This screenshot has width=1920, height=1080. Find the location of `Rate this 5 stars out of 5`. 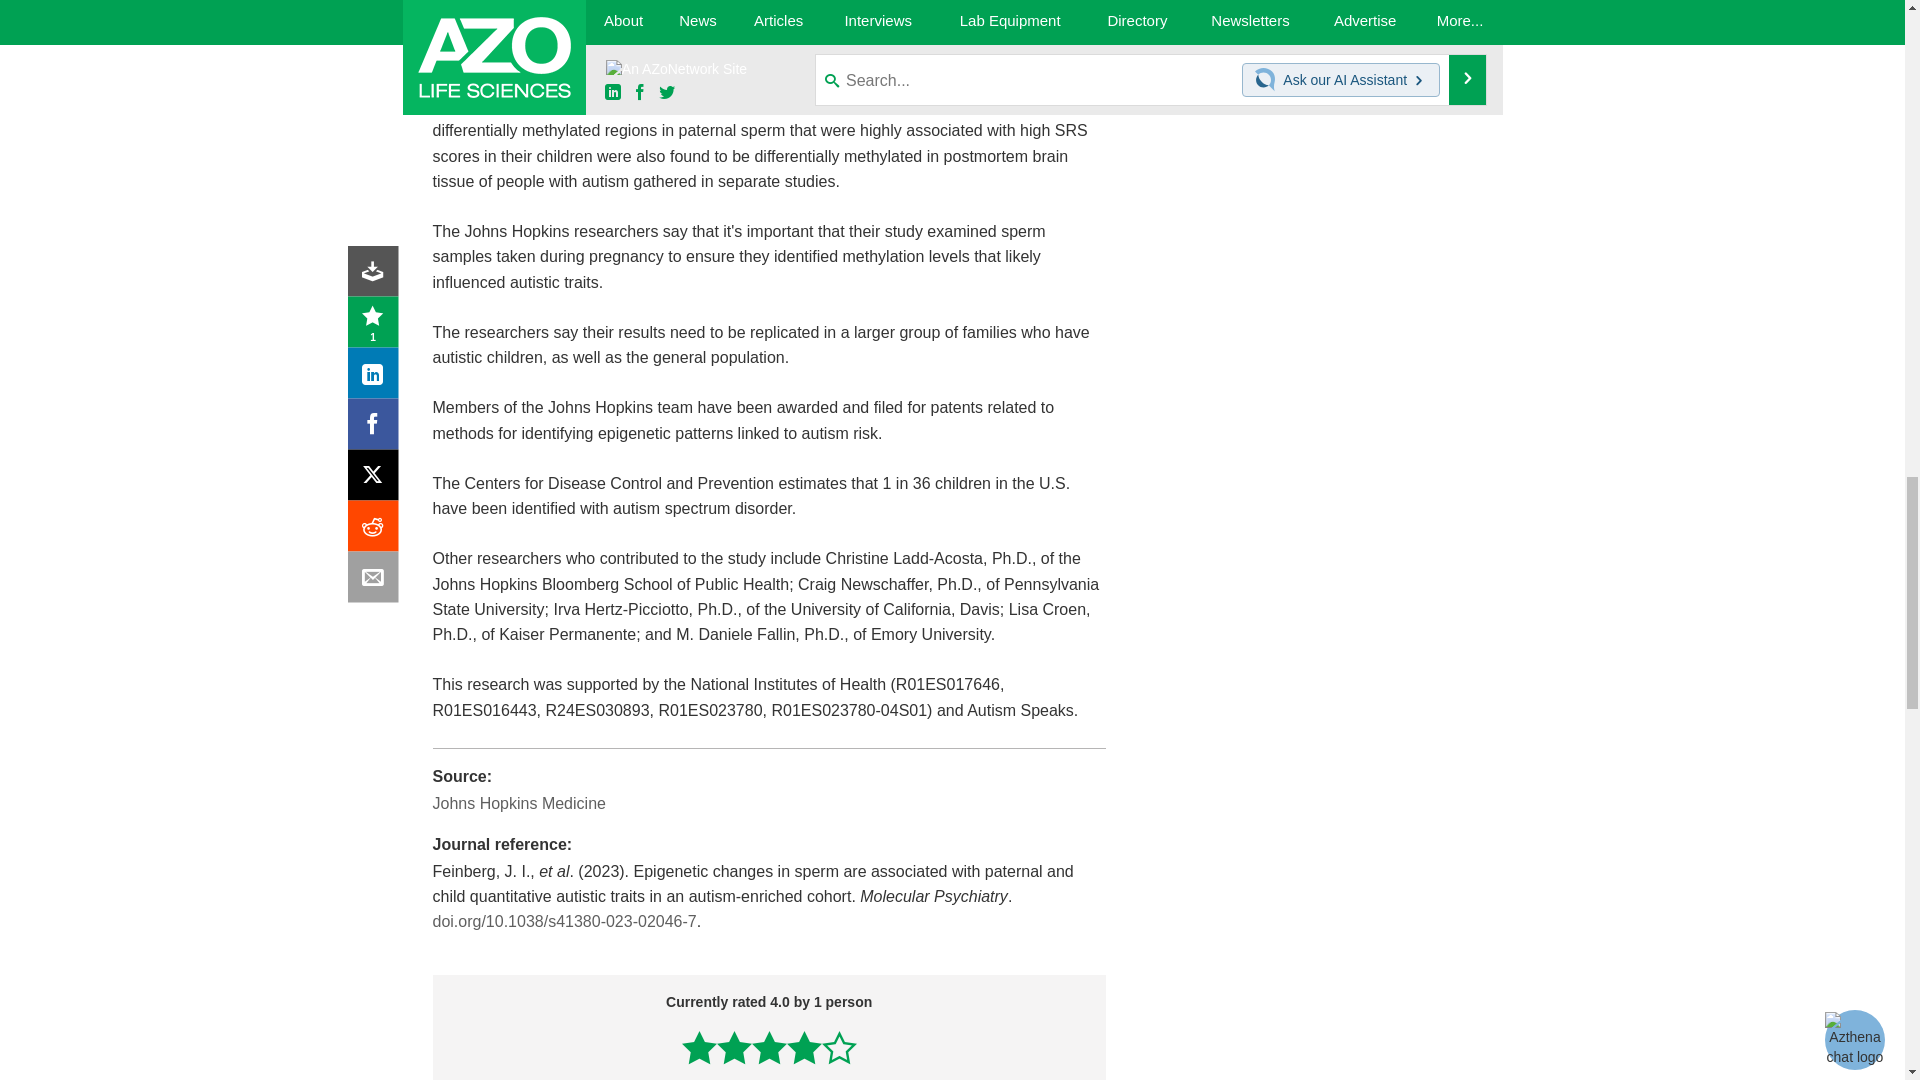

Rate this 5 stars out of 5 is located at coordinates (838, 1047).